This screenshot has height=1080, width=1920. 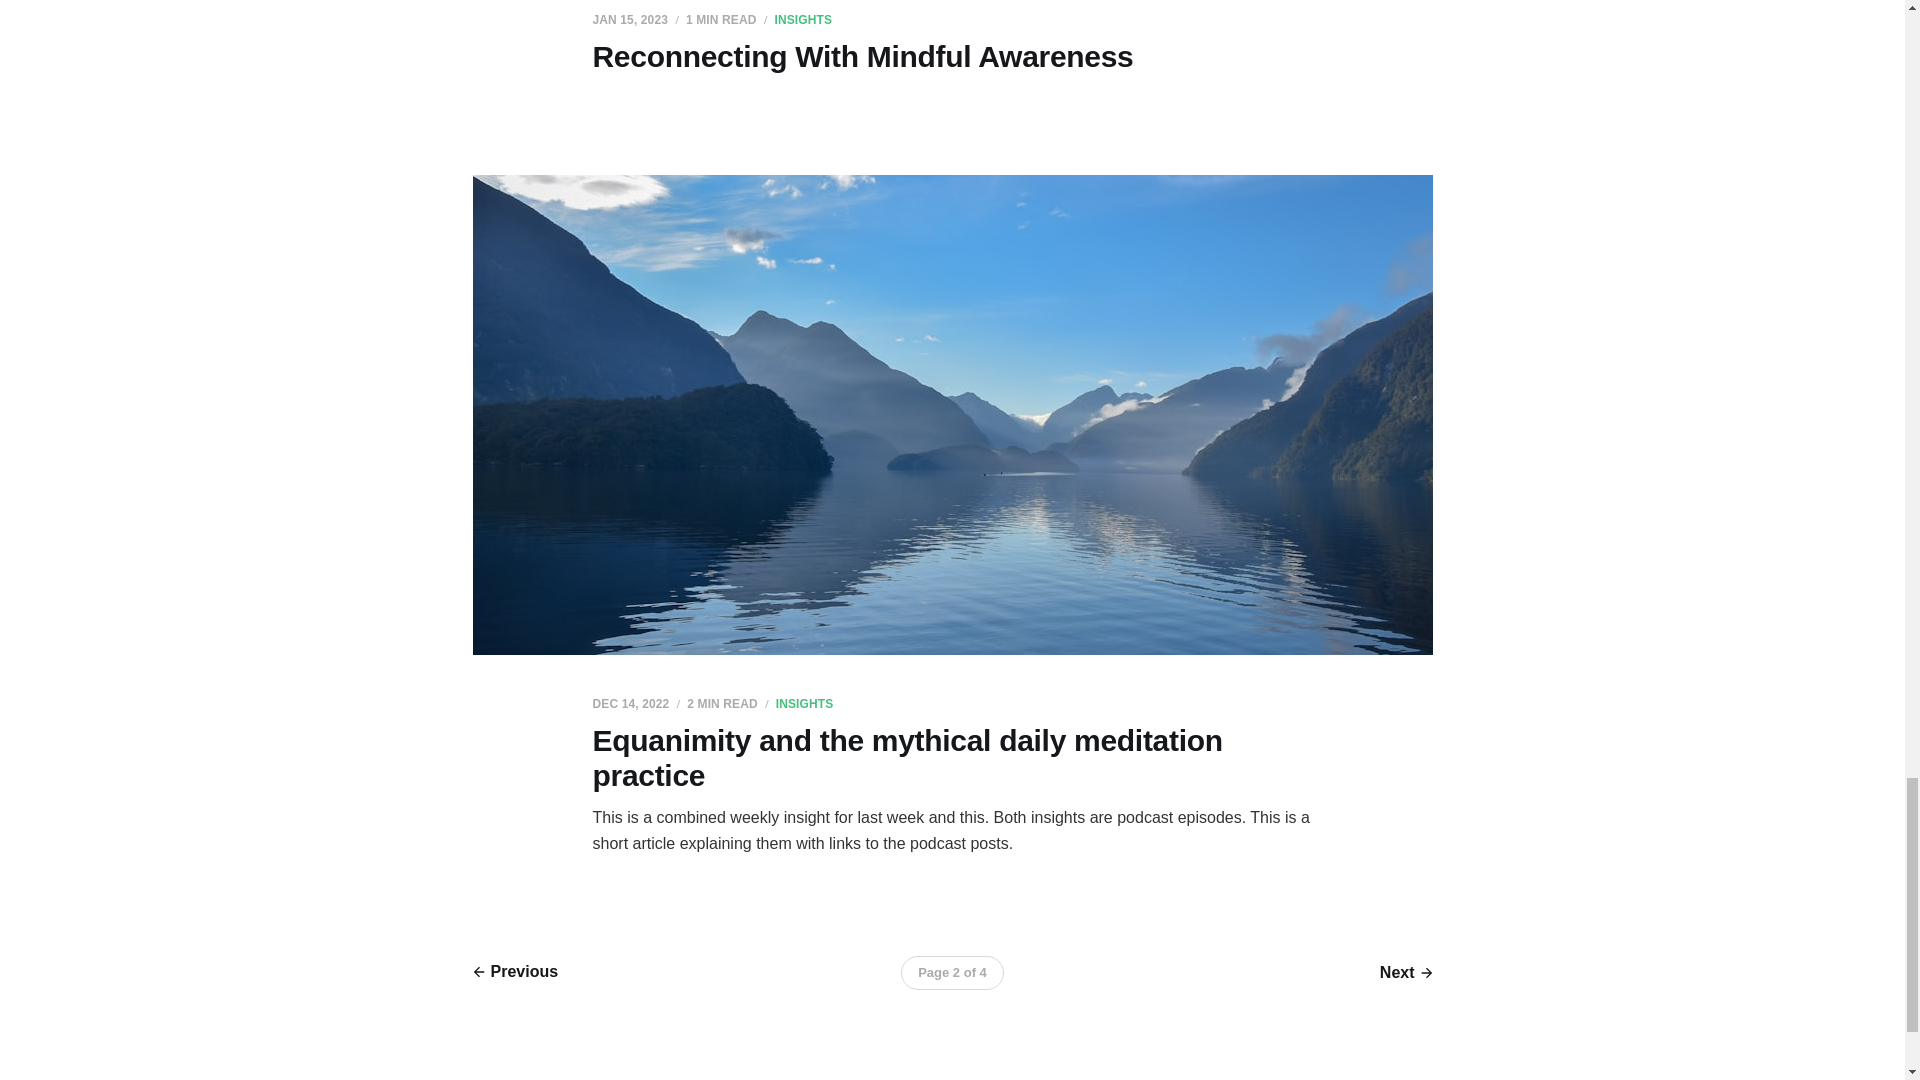 What do you see at coordinates (804, 703) in the screenshot?
I see `INSIGHTS` at bounding box center [804, 703].